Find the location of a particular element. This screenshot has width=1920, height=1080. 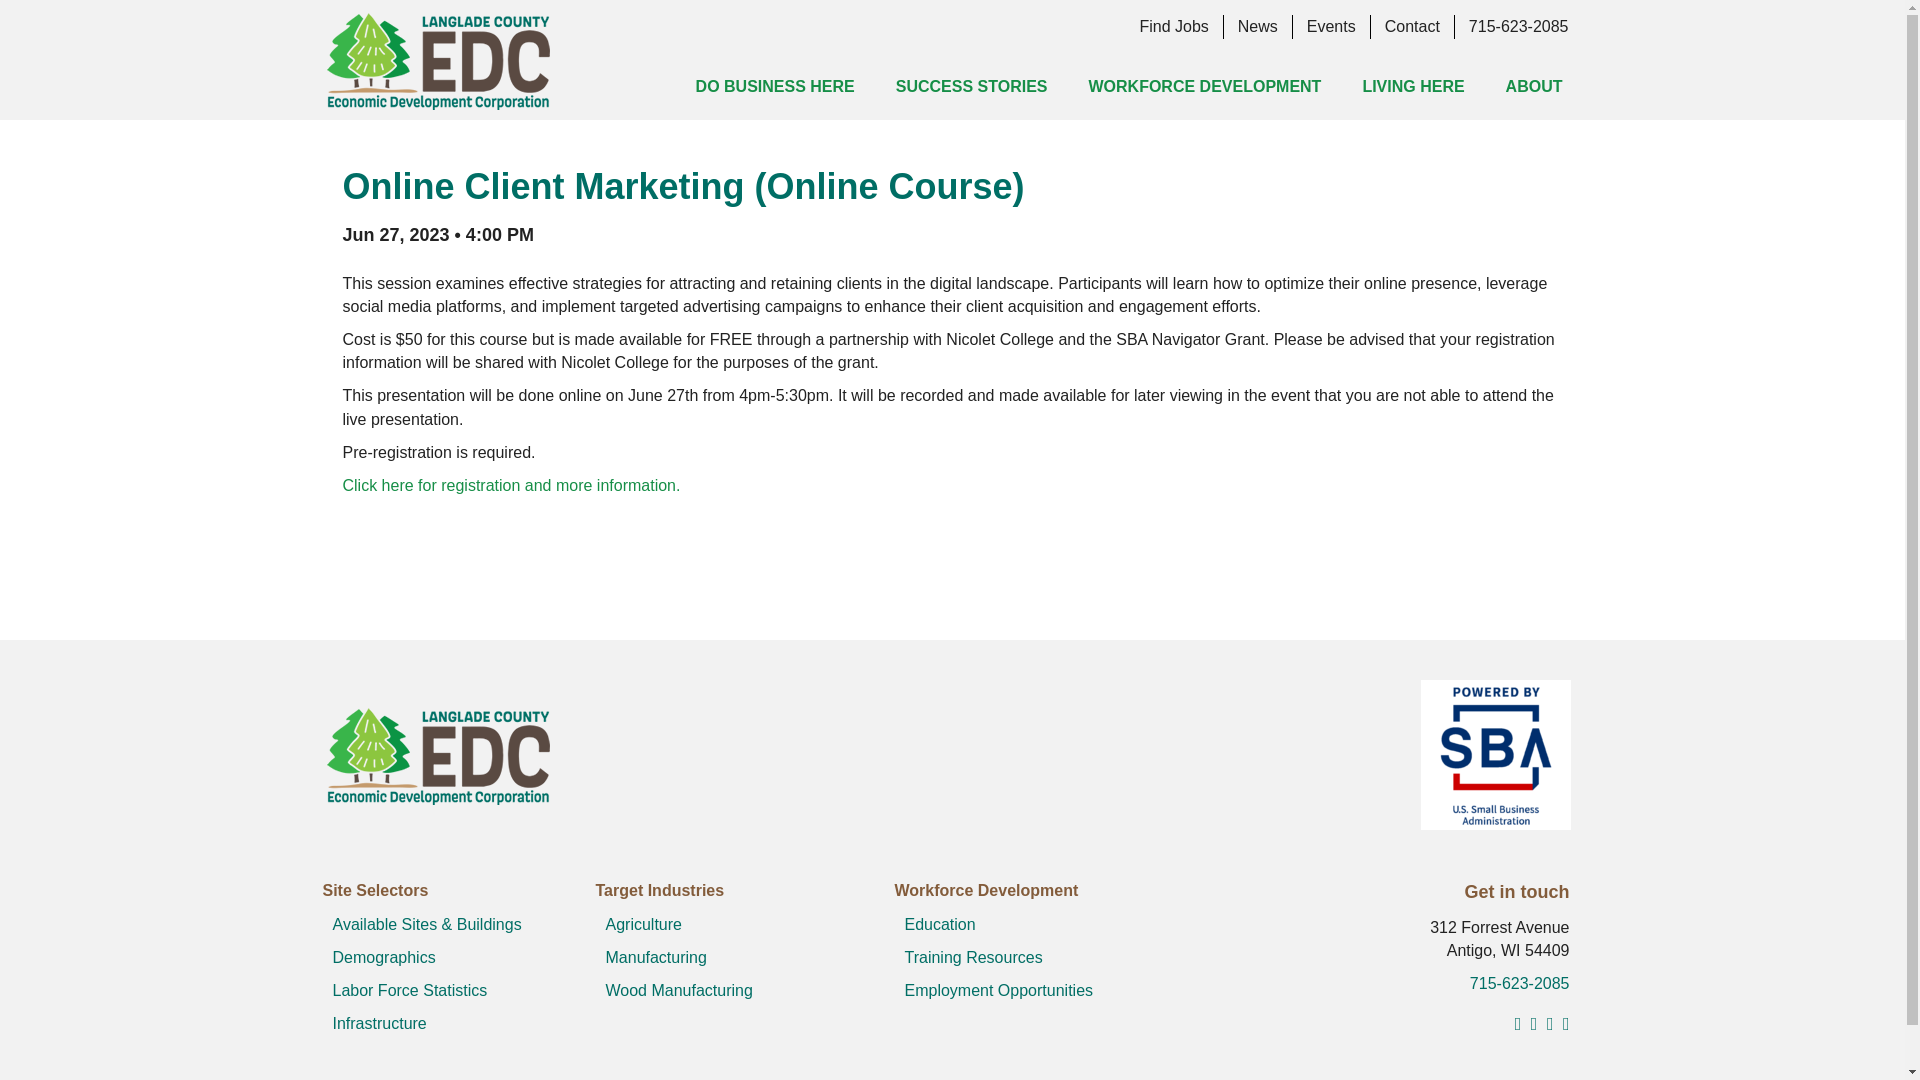

WORKFORCE DEVELOPMENT is located at coordinates (1204, 86).